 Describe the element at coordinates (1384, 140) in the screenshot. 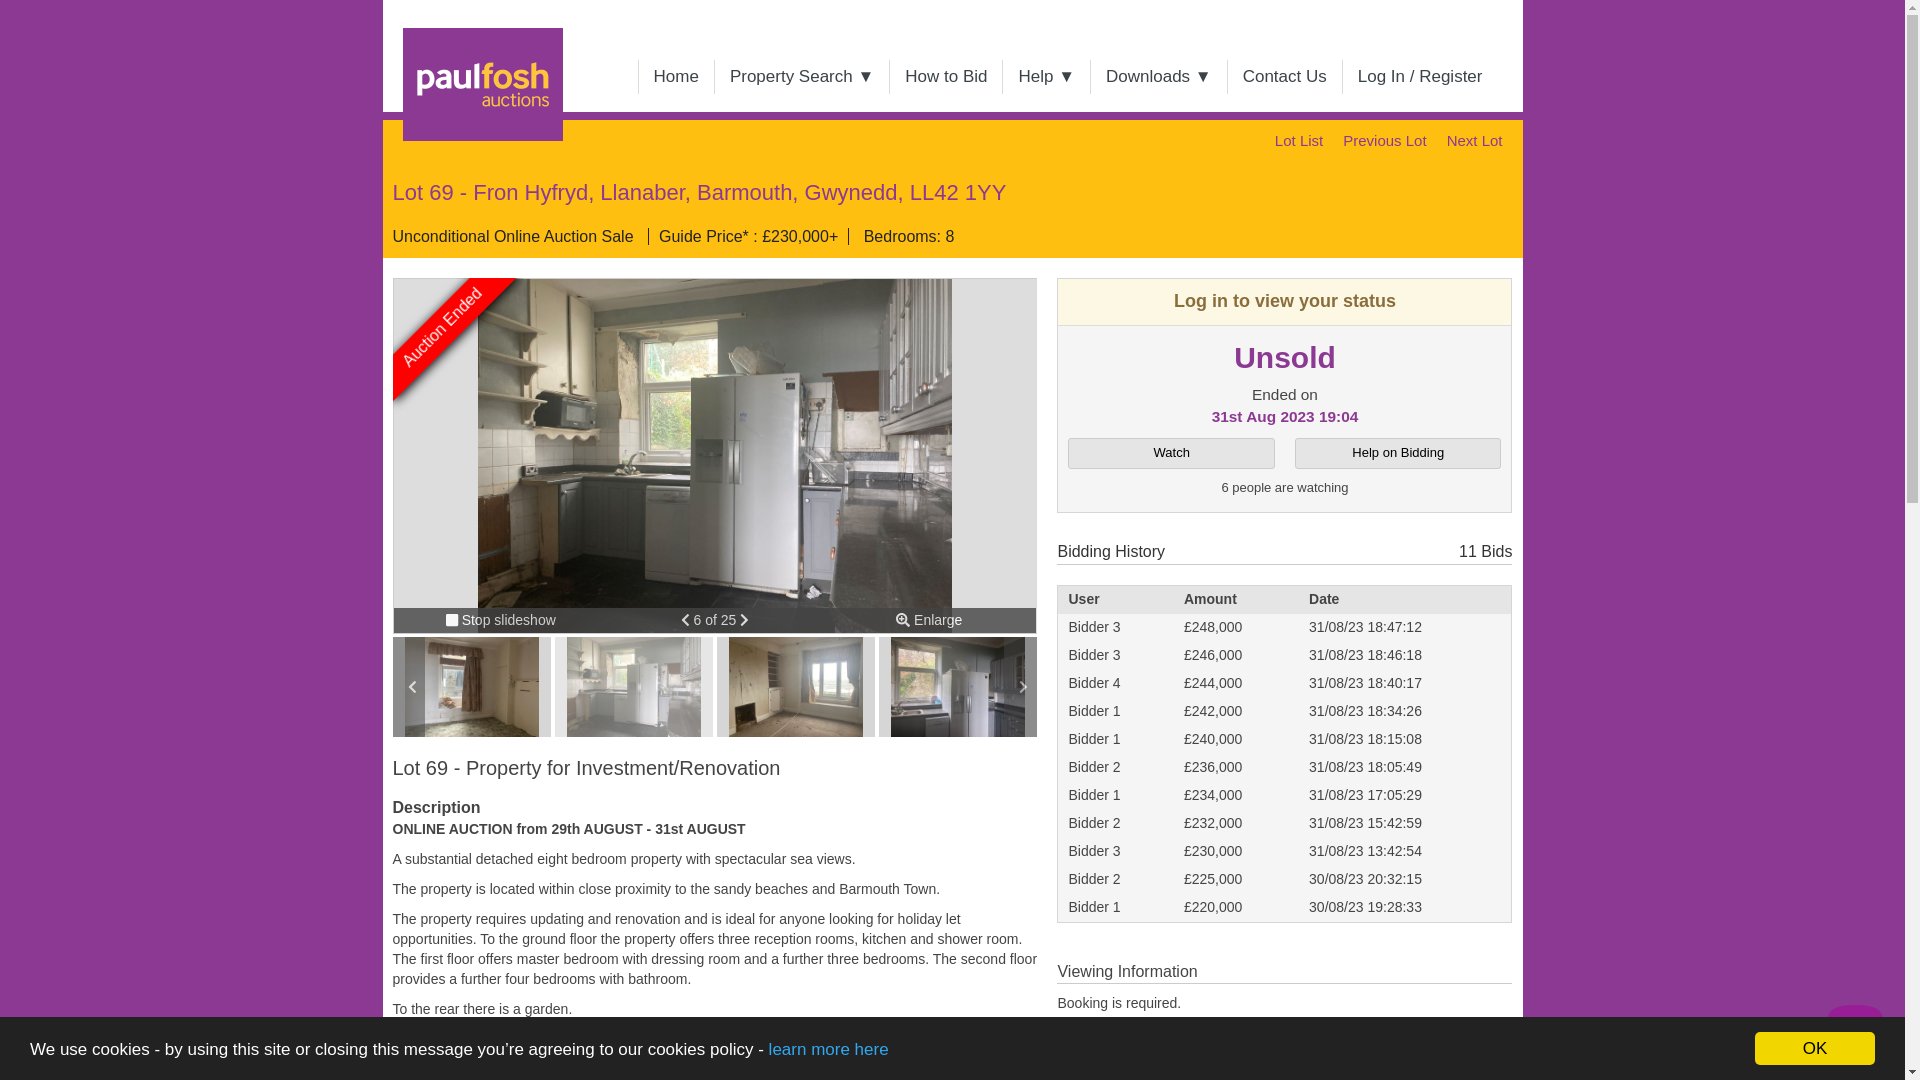

I see `Previous Lot` at that location.